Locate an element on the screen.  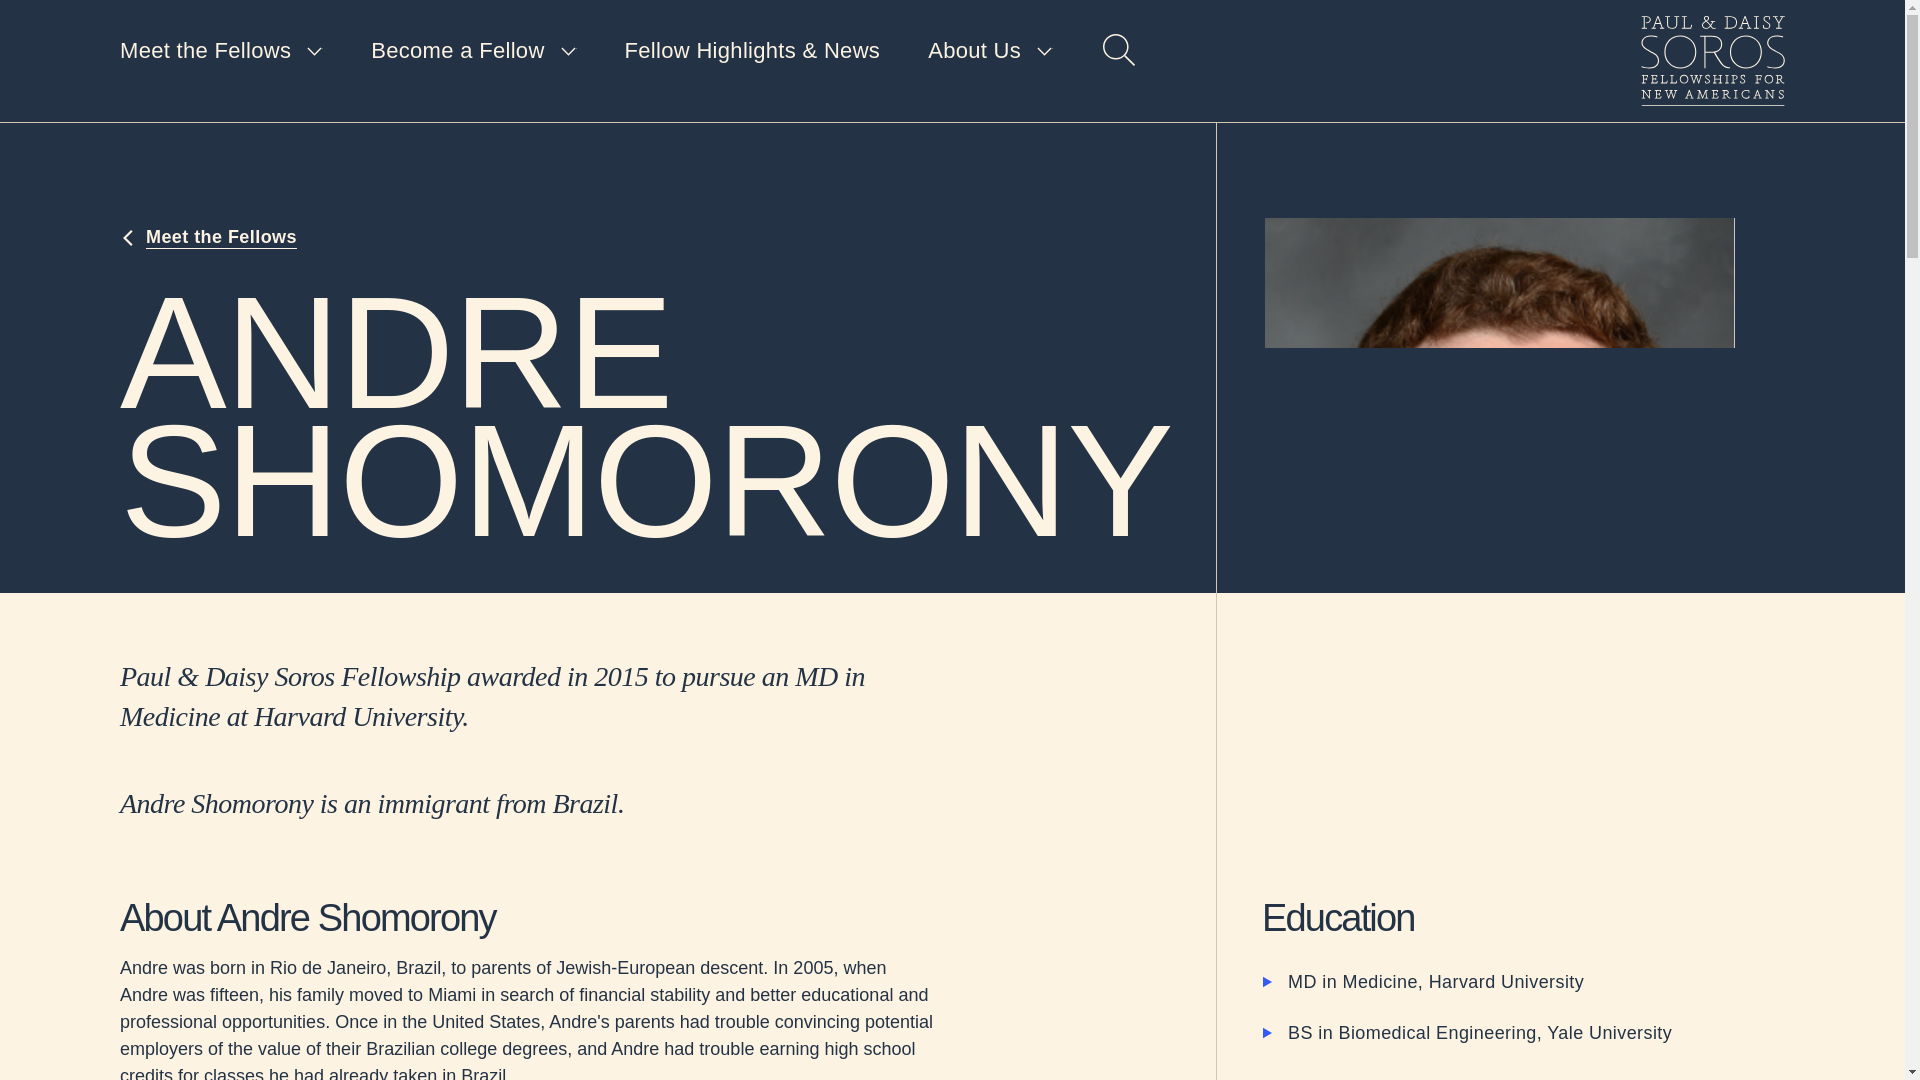
Meet the Fellows is located at coordinates (220, 51).